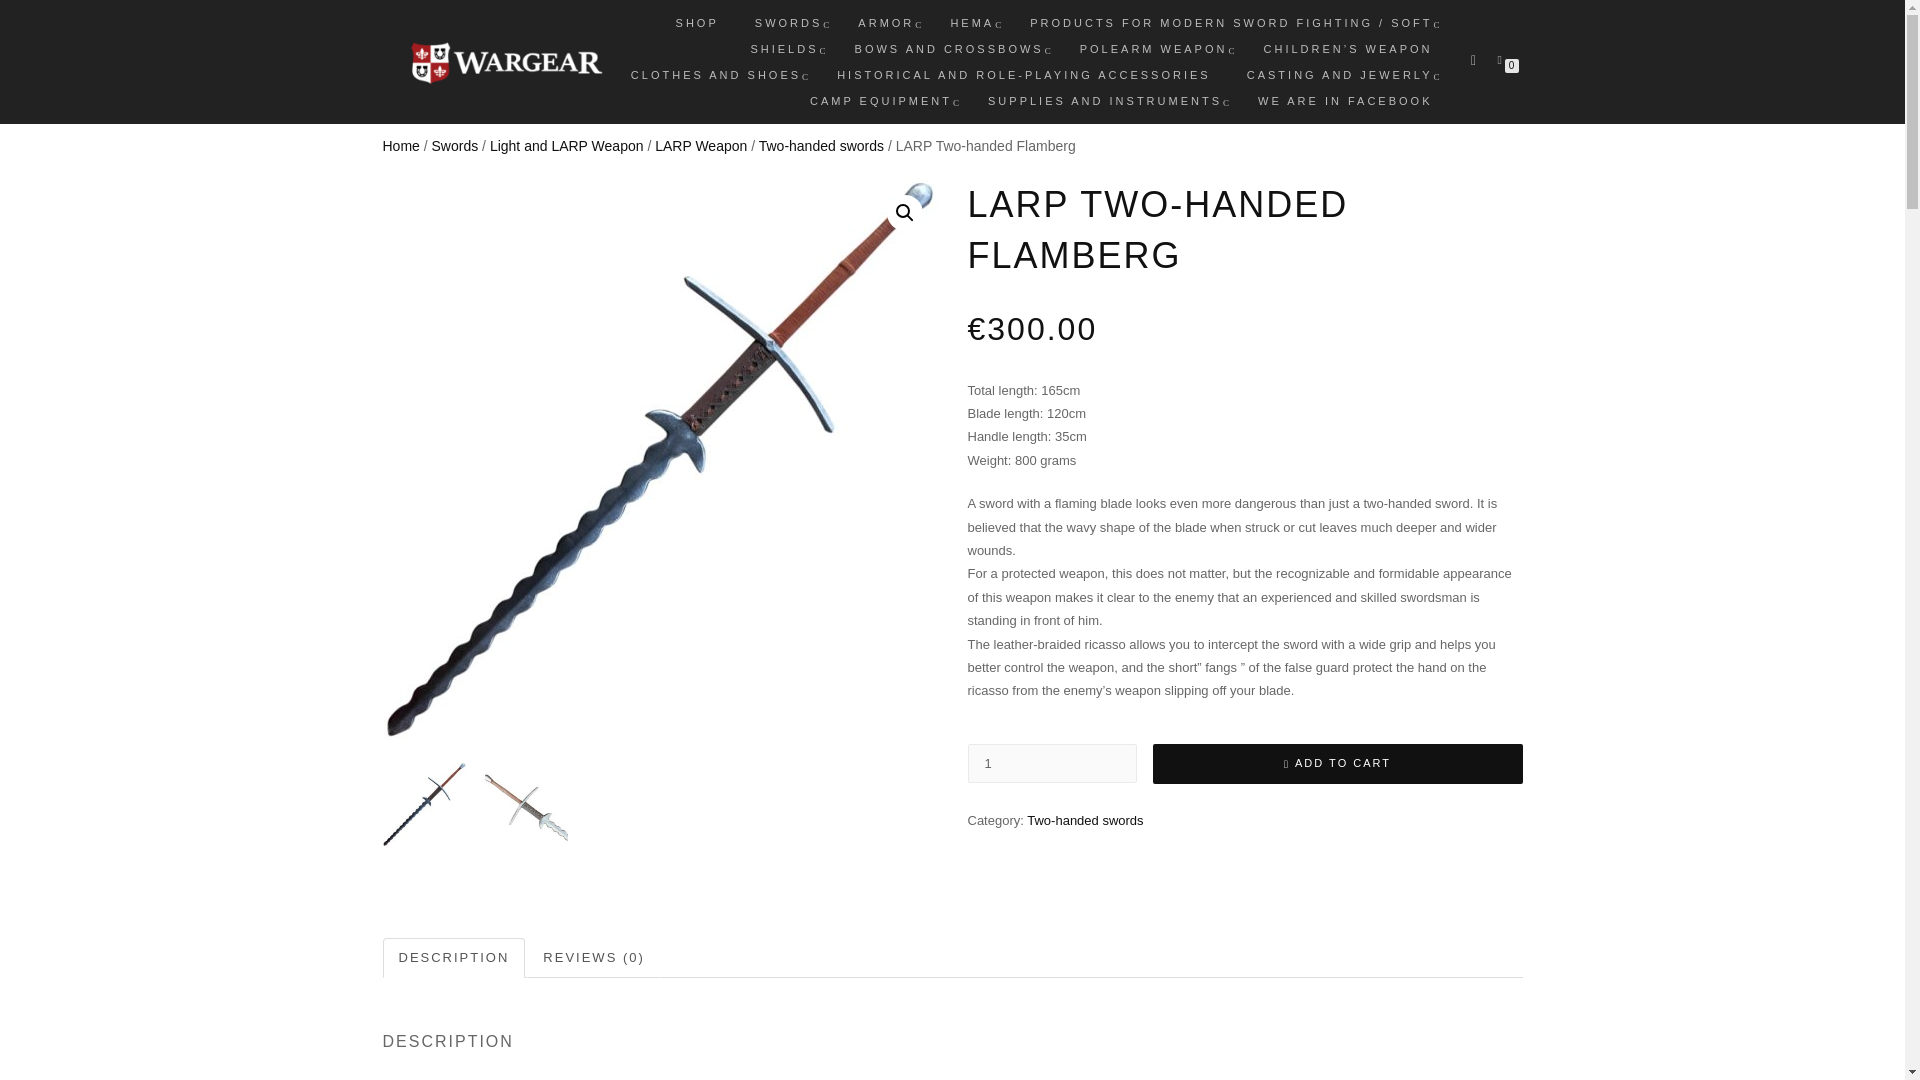 The height and width of the screenshot is (1080, 1920). Describe the element at coordinates (972, 22) in the screenshot. I see `HEMA` at that location.